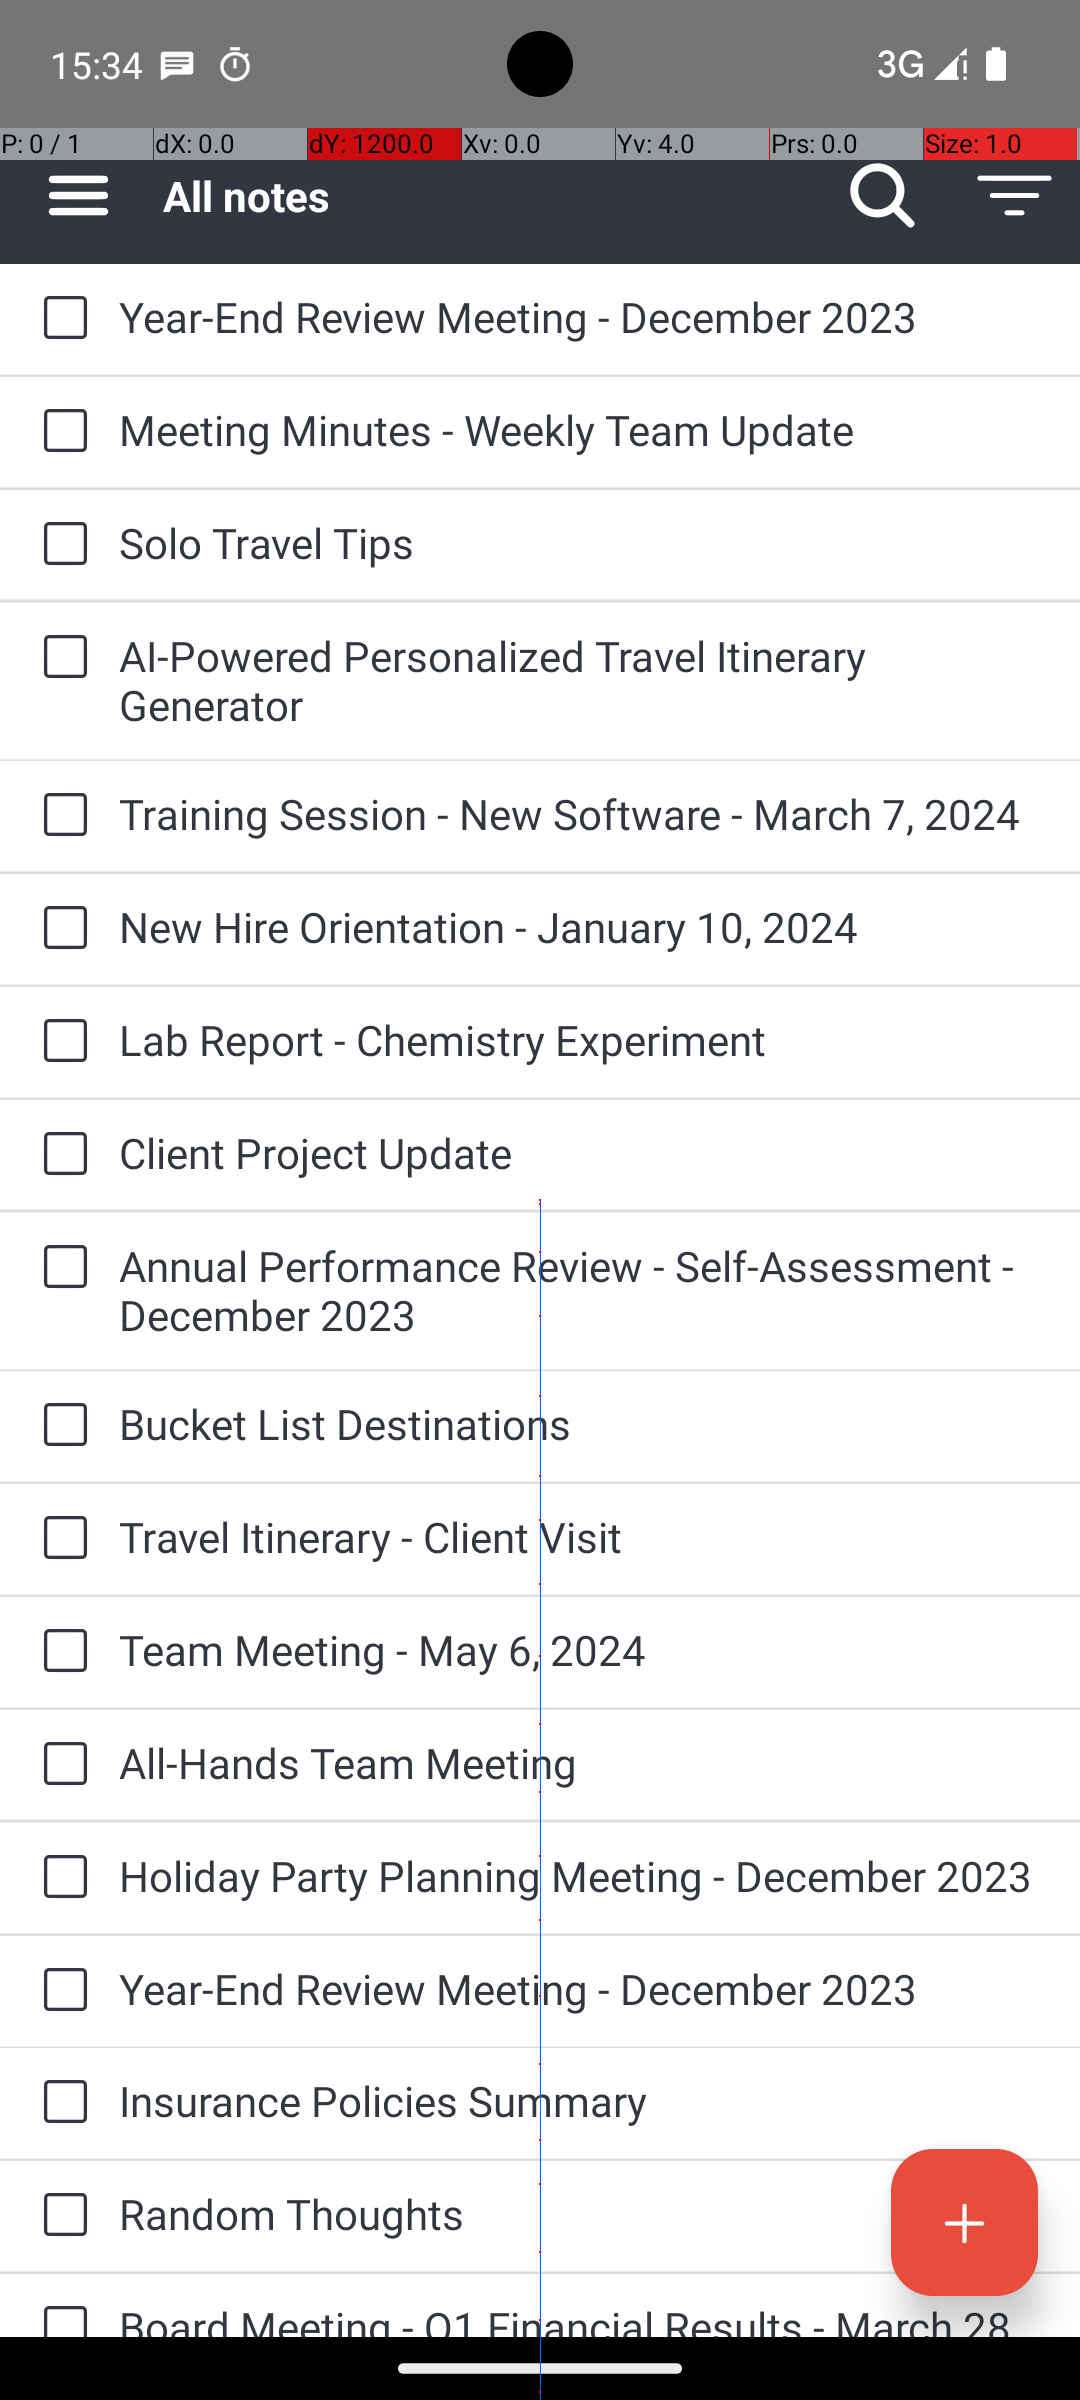  I want to click on Bucket List Destinations, so click(580, 1424).